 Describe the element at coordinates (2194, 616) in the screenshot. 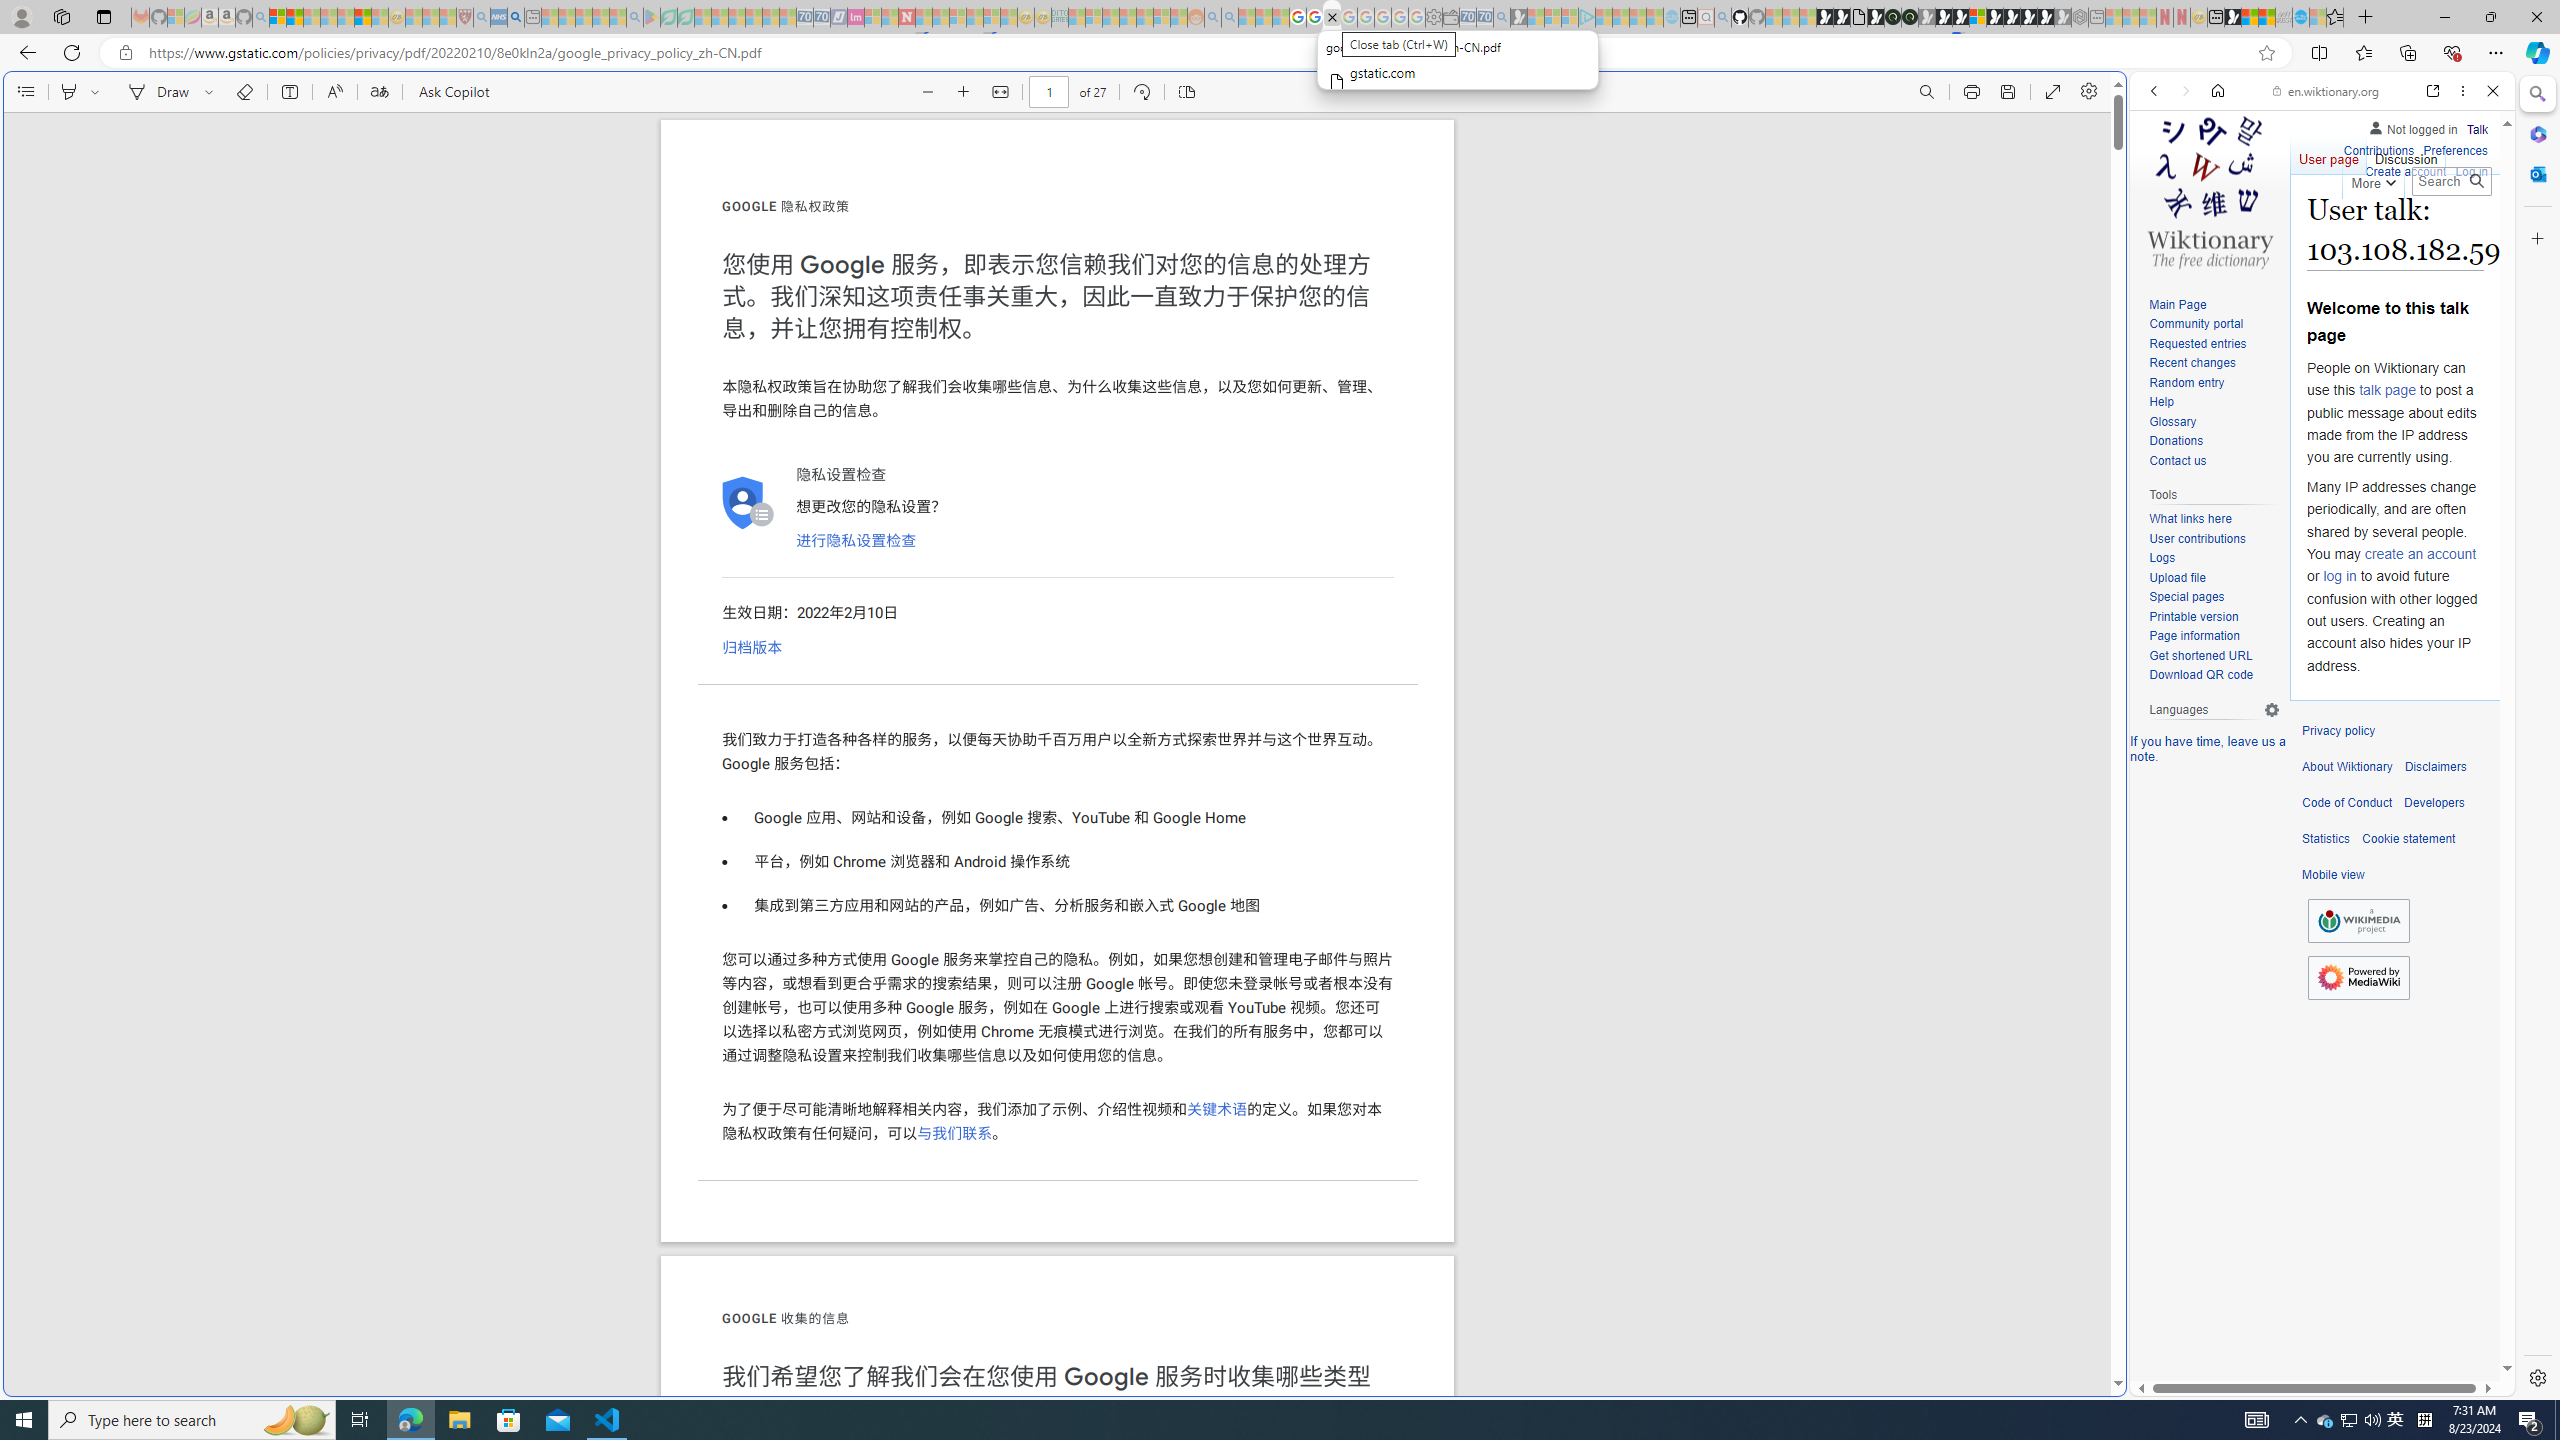

I see `Printable version` at that location.